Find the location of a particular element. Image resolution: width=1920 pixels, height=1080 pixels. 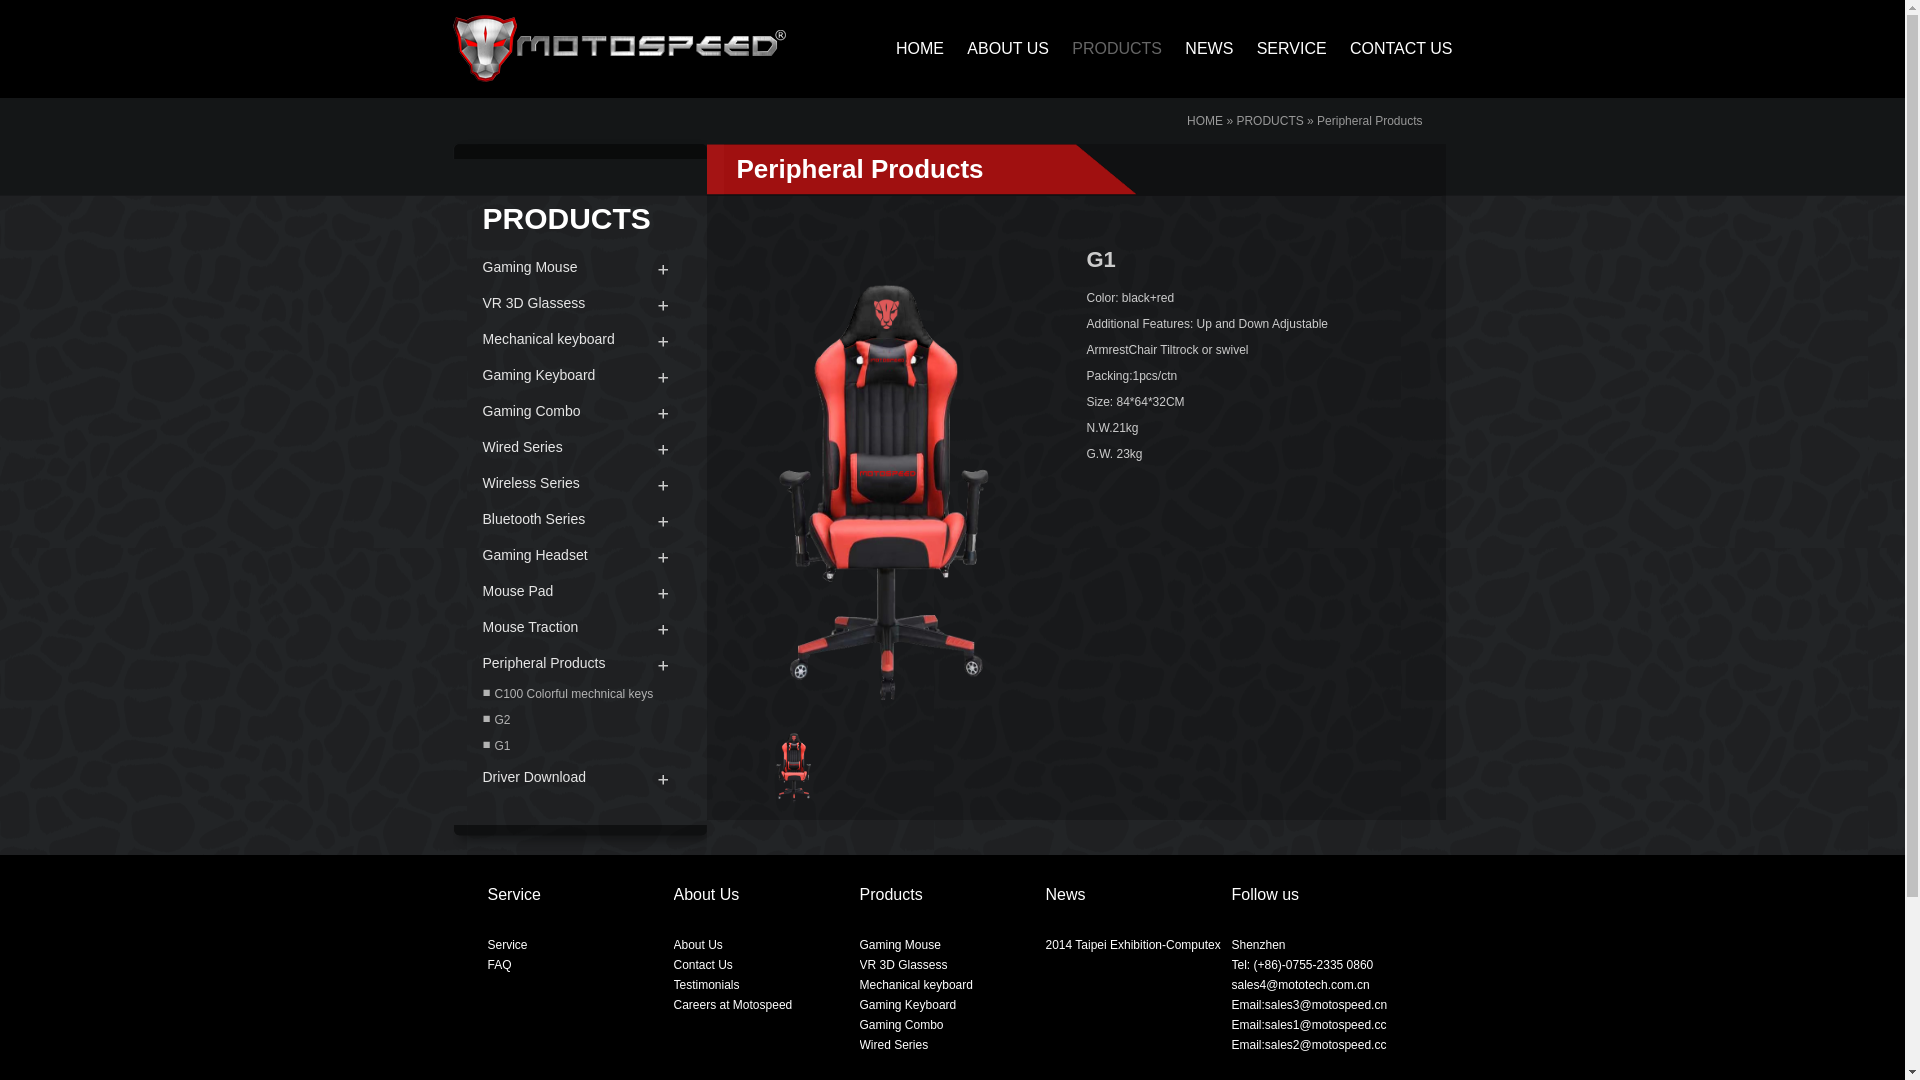

Wireless Series is located at coordinates (579, 483).